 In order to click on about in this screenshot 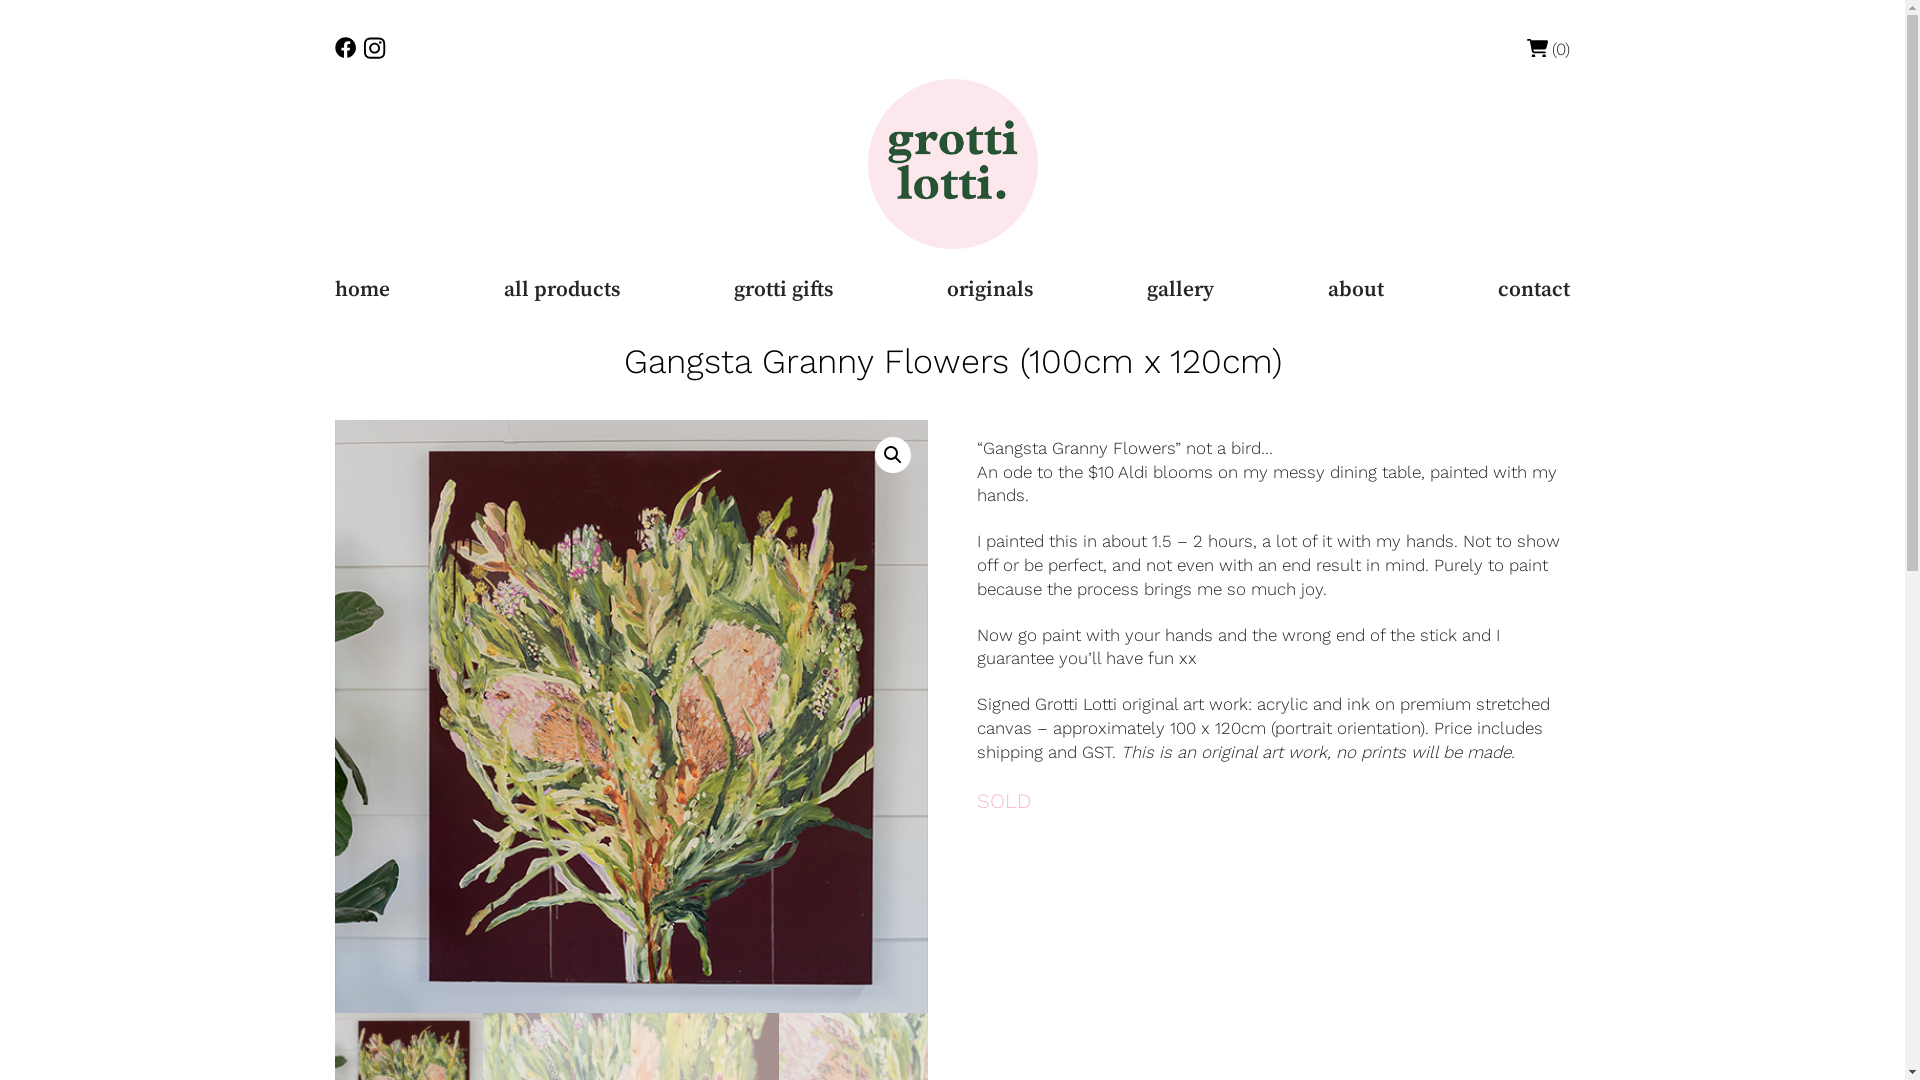, I will do `click(1356, 290)`.